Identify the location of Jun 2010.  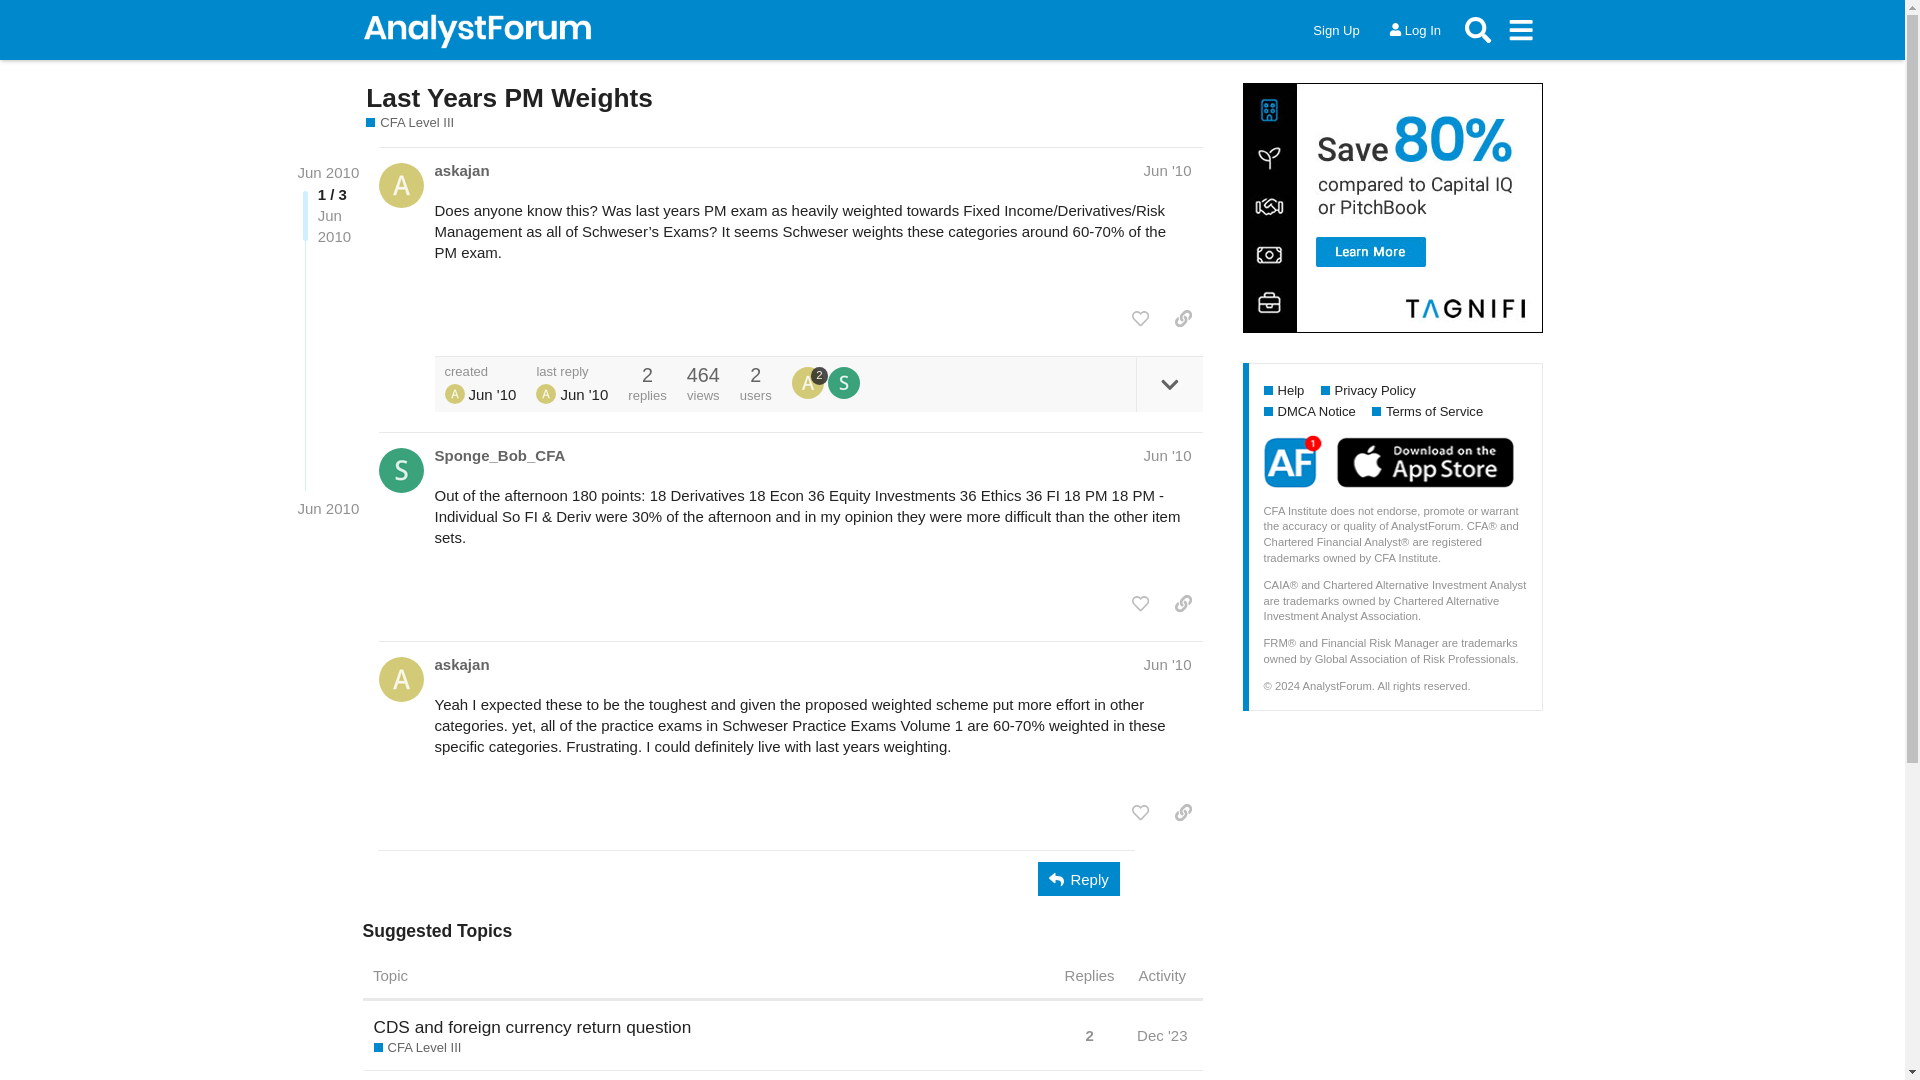
(328, 508).